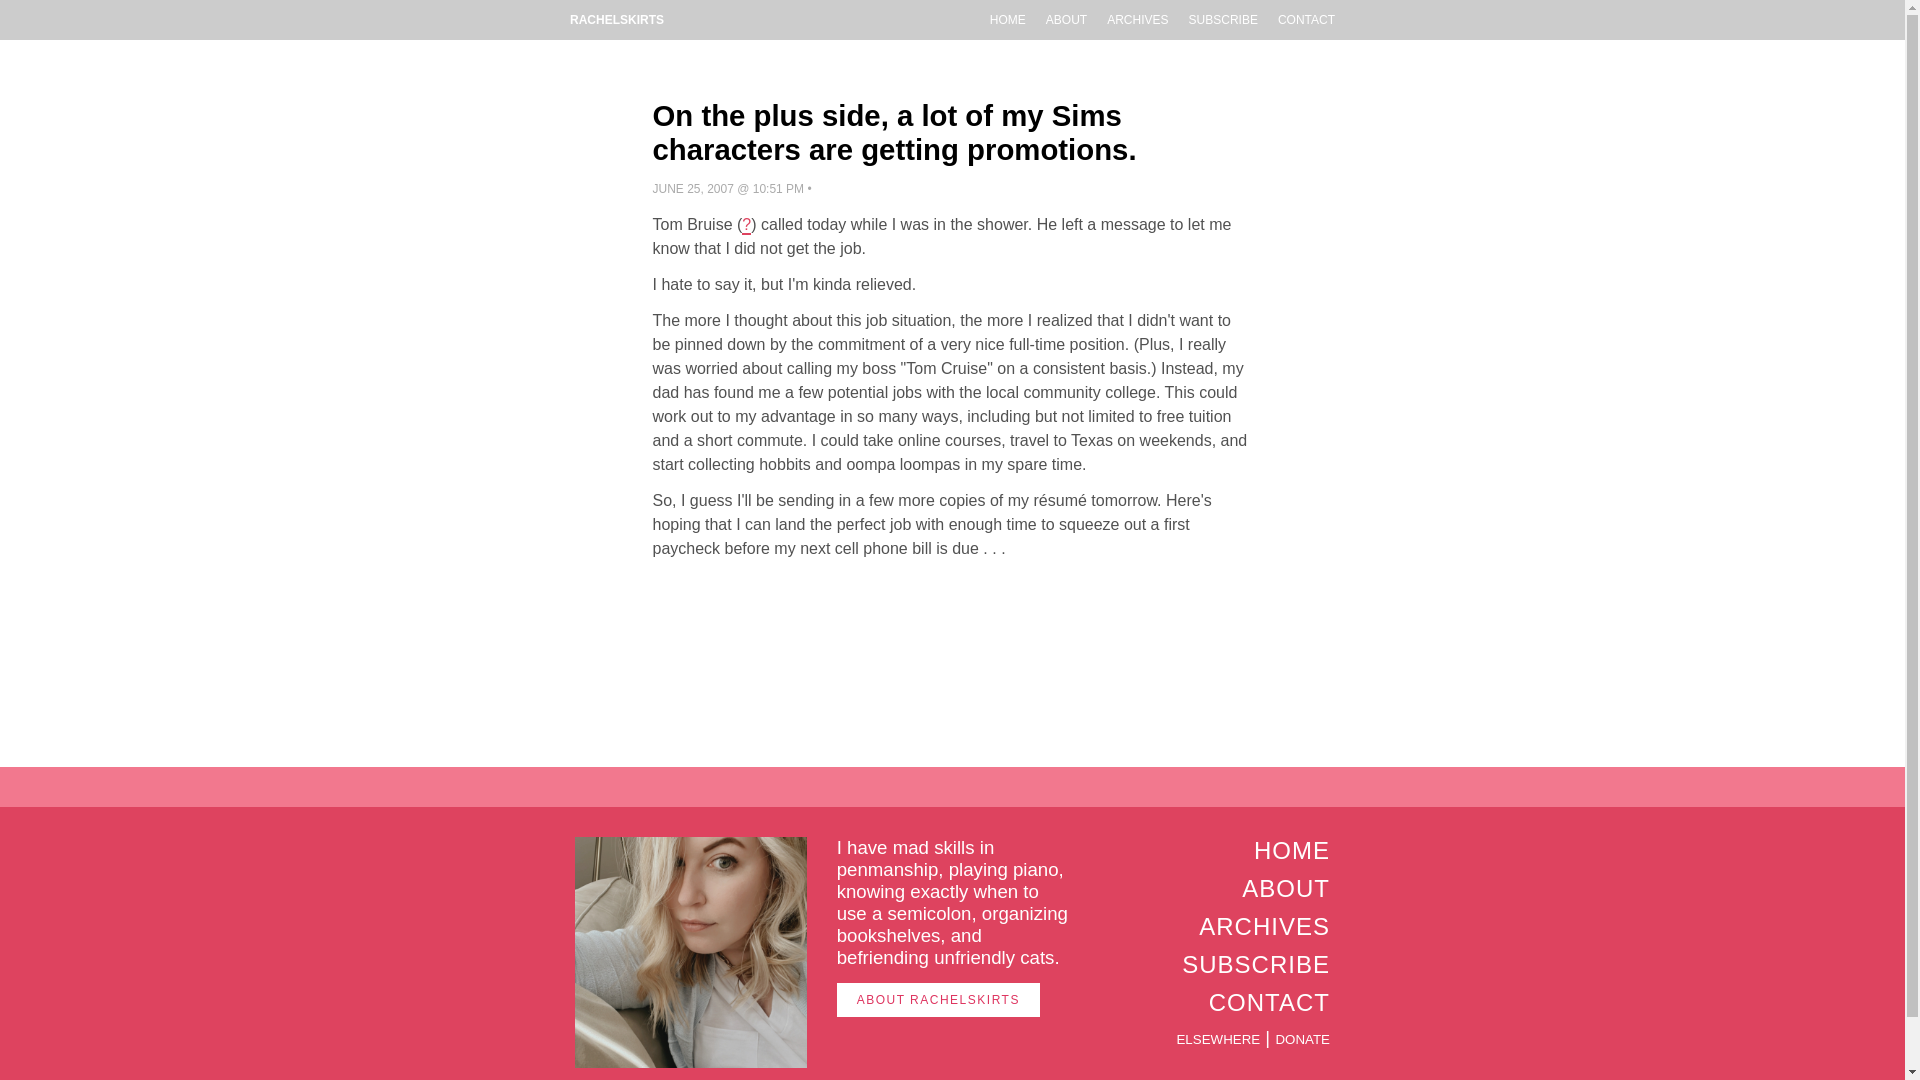 This screenshot has width=1920, height=1080. What do you see at coordinates (1270, 1002) in the screenshot?
I see `CONTACT` at bounding box center [1270, 1002].